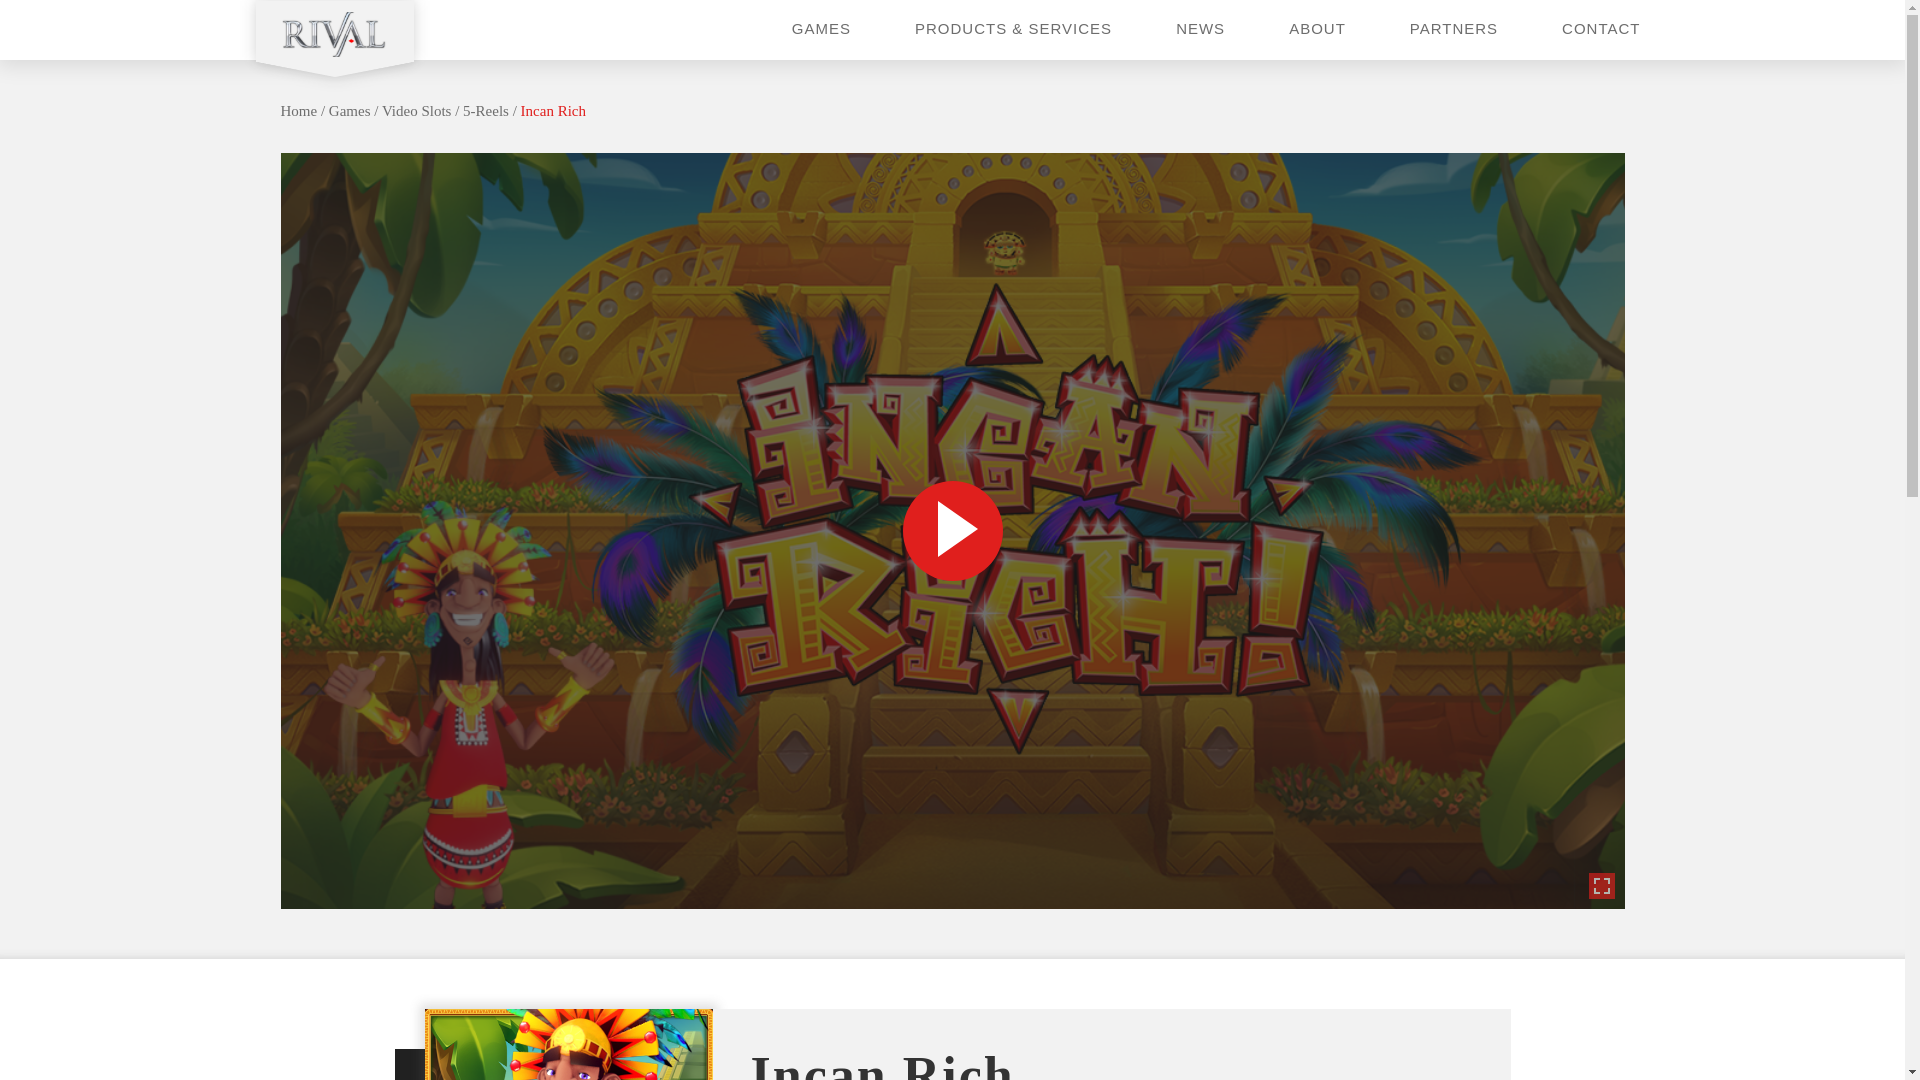  I want to click on NEWS, so click(1200, 28).